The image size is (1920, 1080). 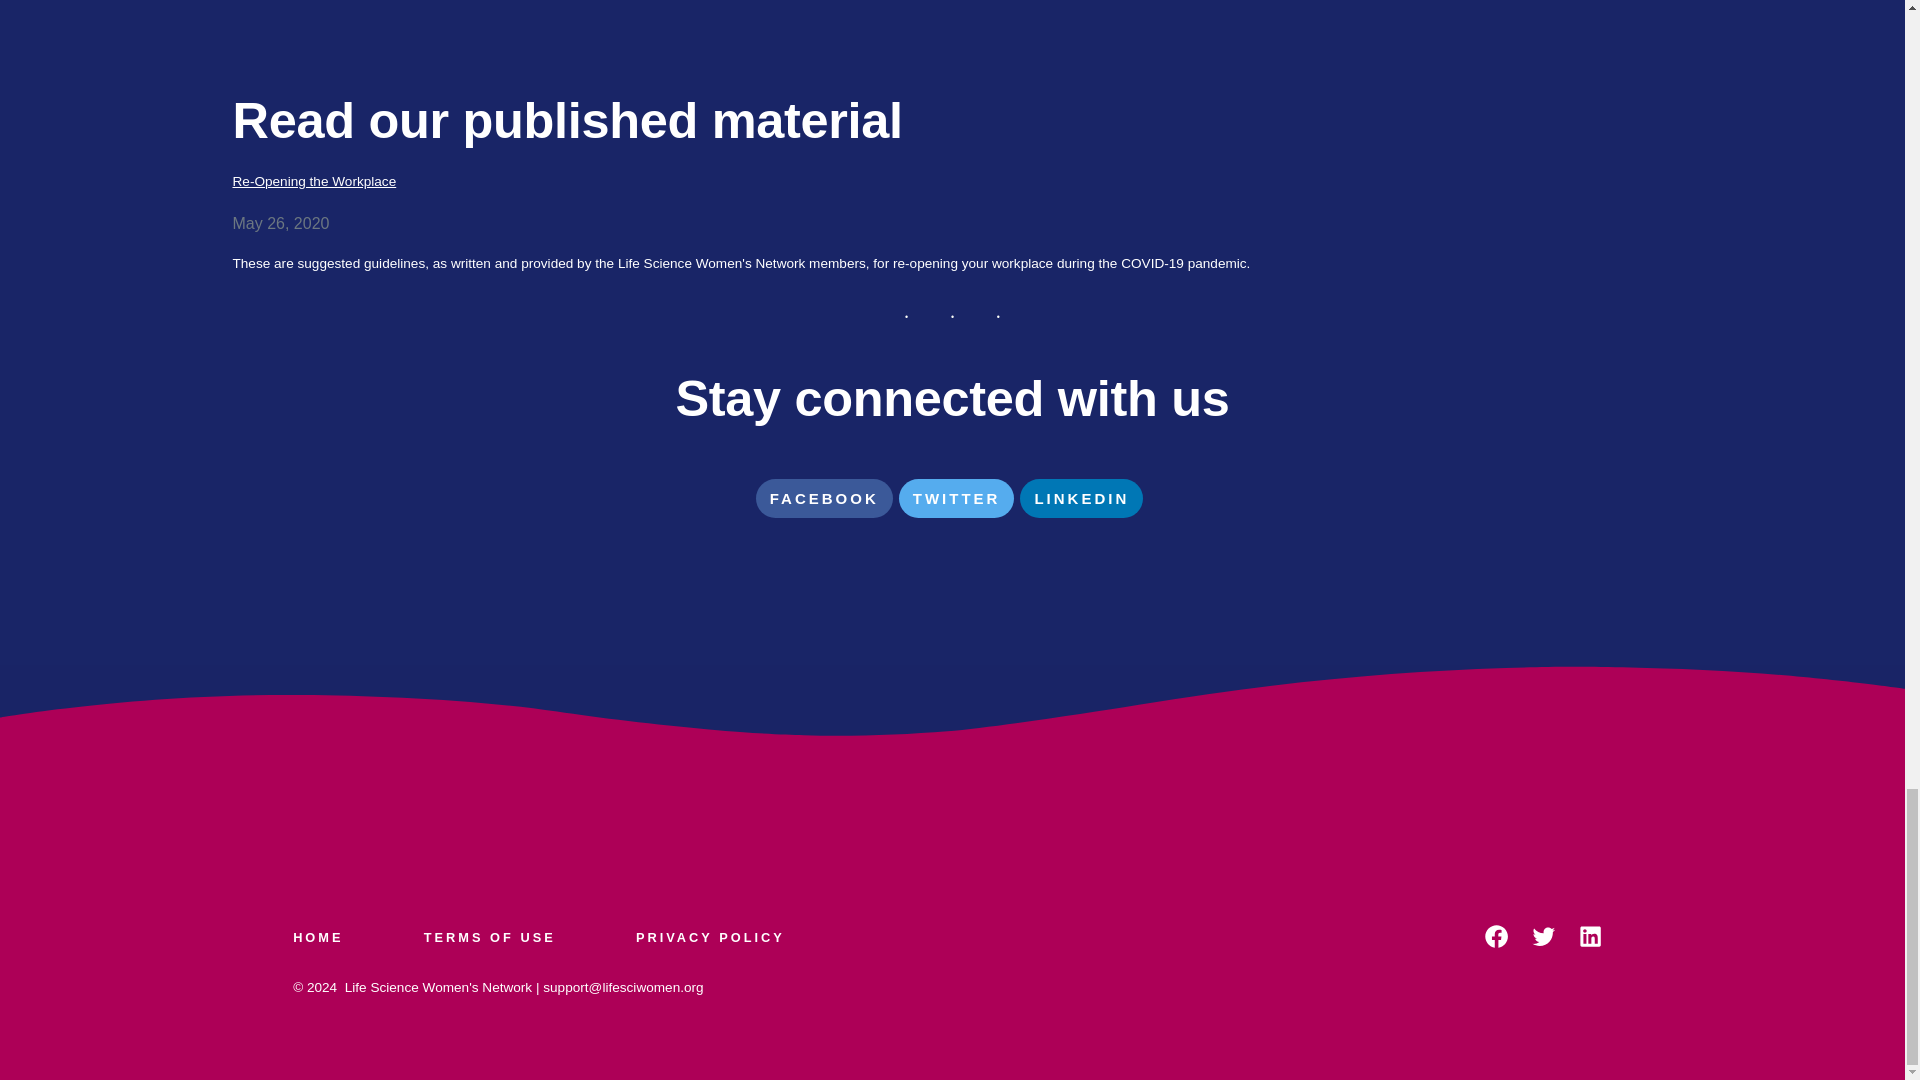 I want to click on HOME, so click(x=338, y=938).